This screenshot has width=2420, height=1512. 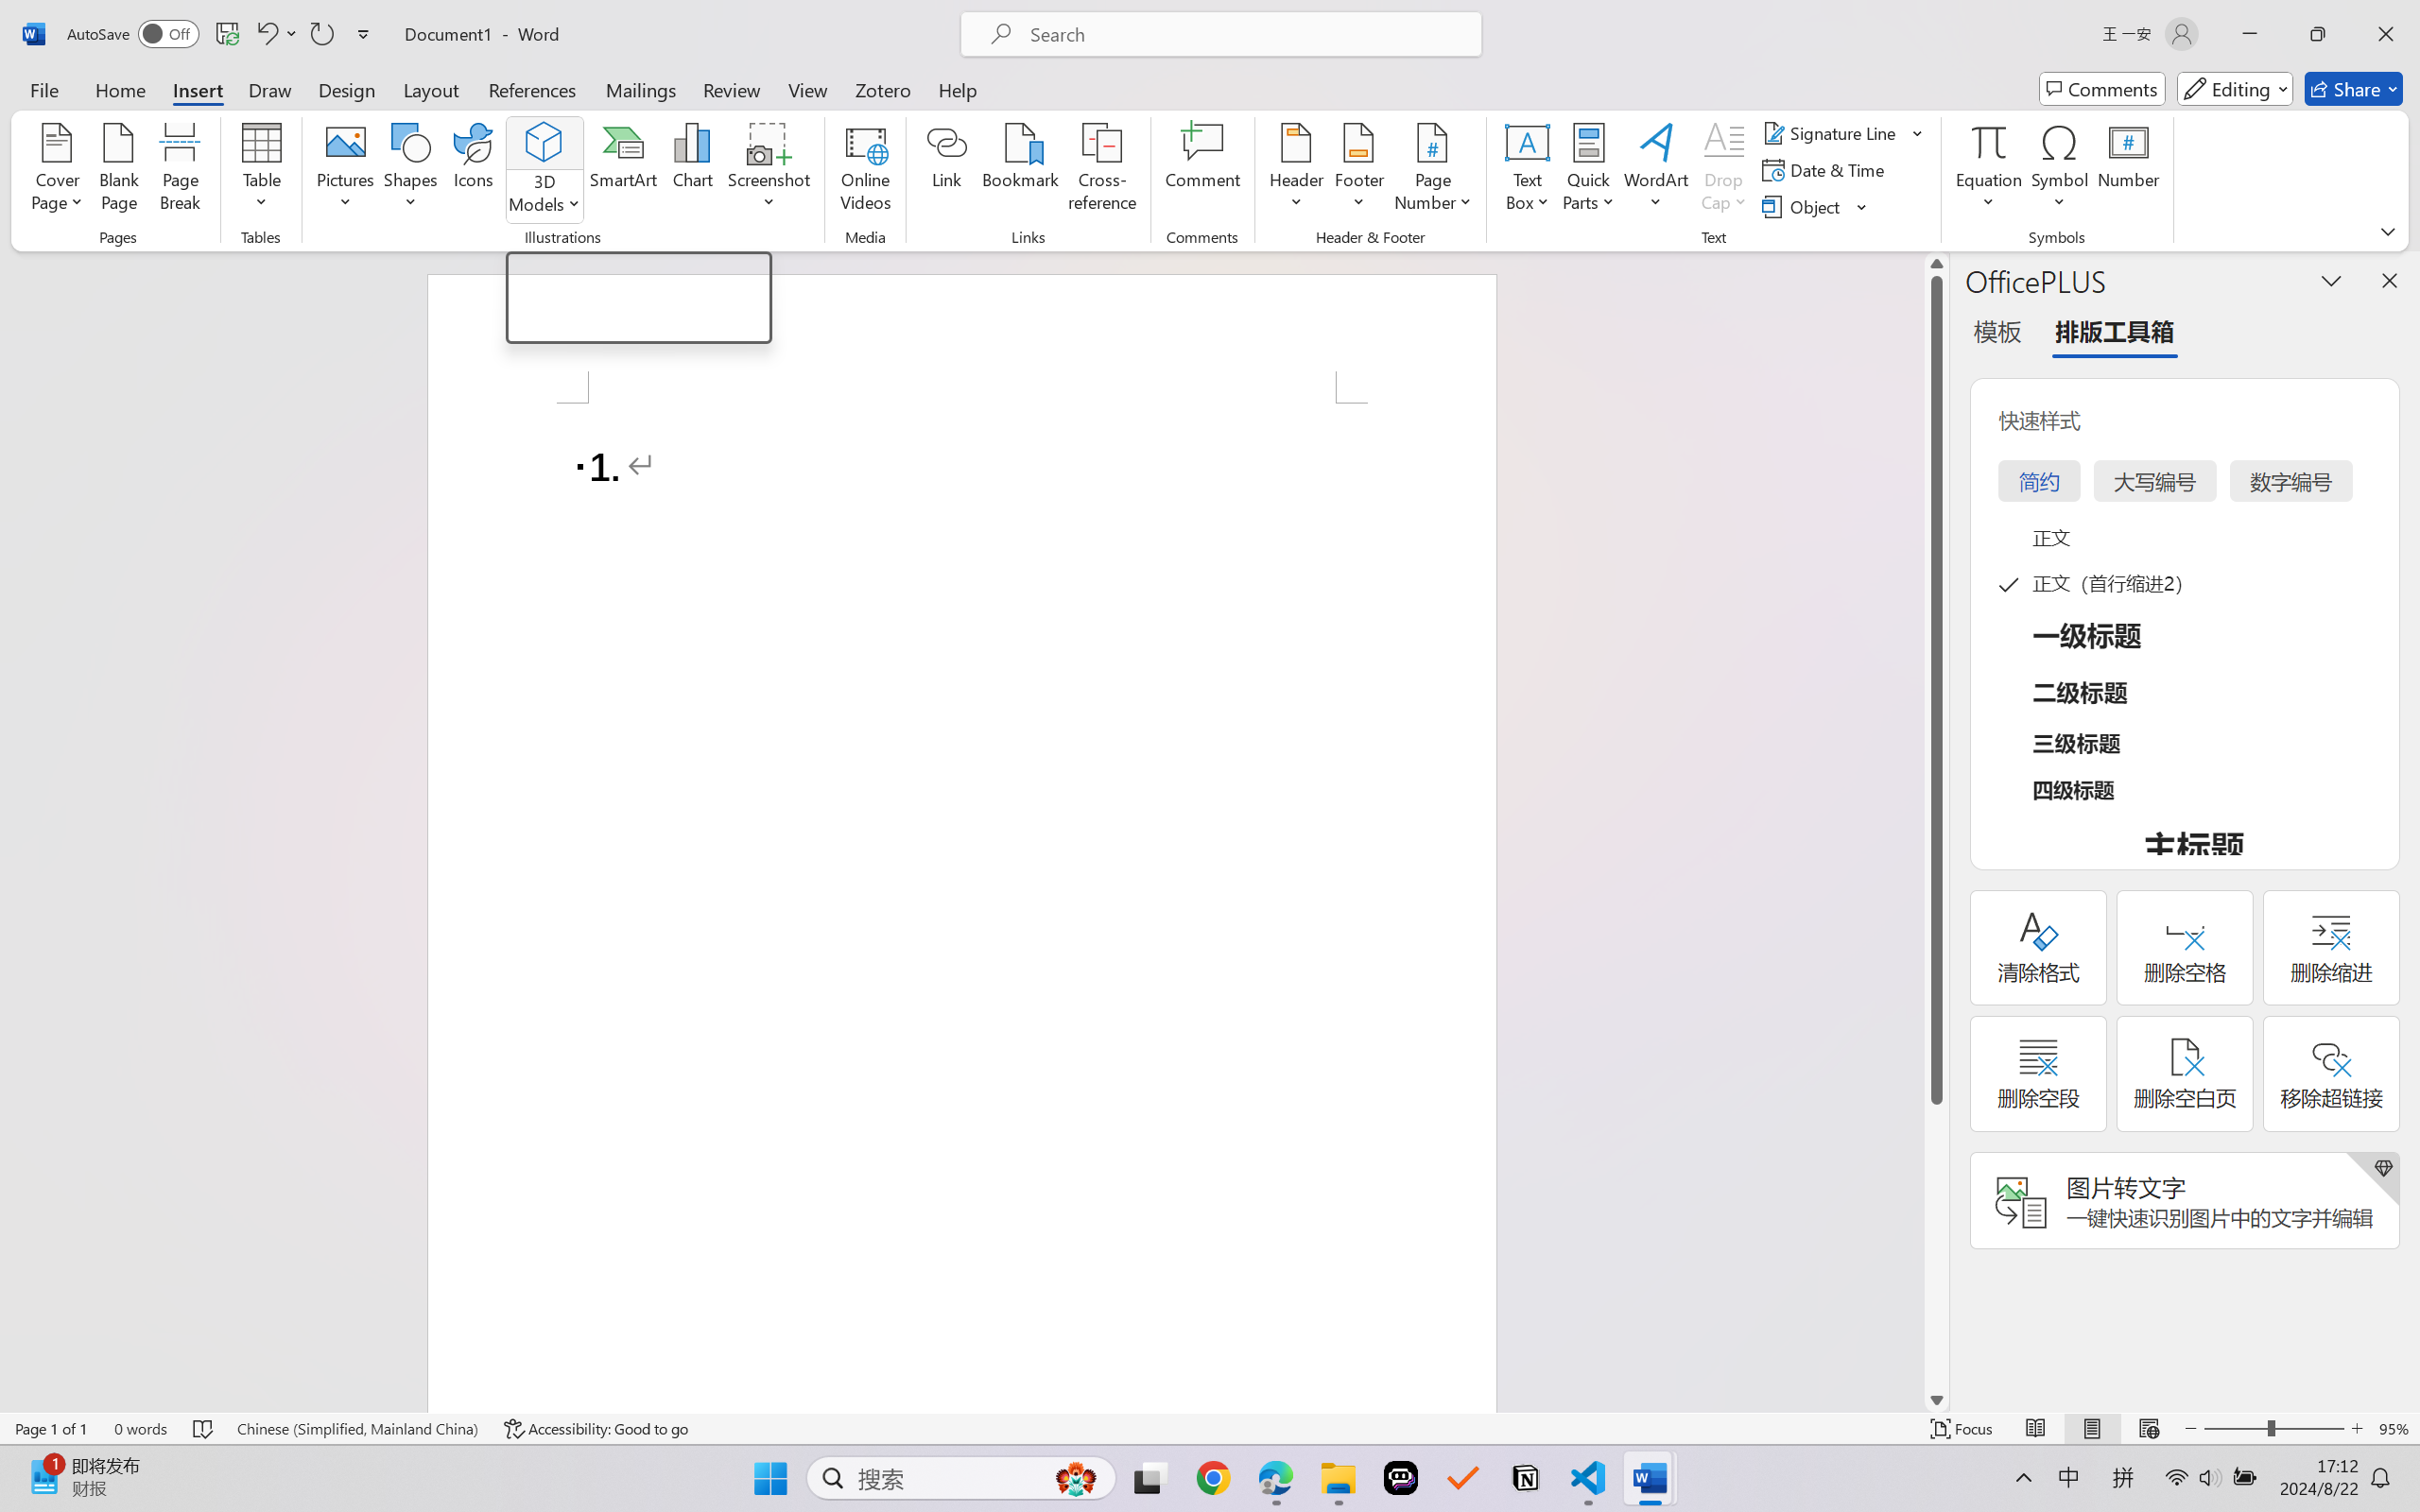 What do you see at coordinates (58, 170) in the screenshot?
I see `Cover Page` at bounding box center [58, 170].